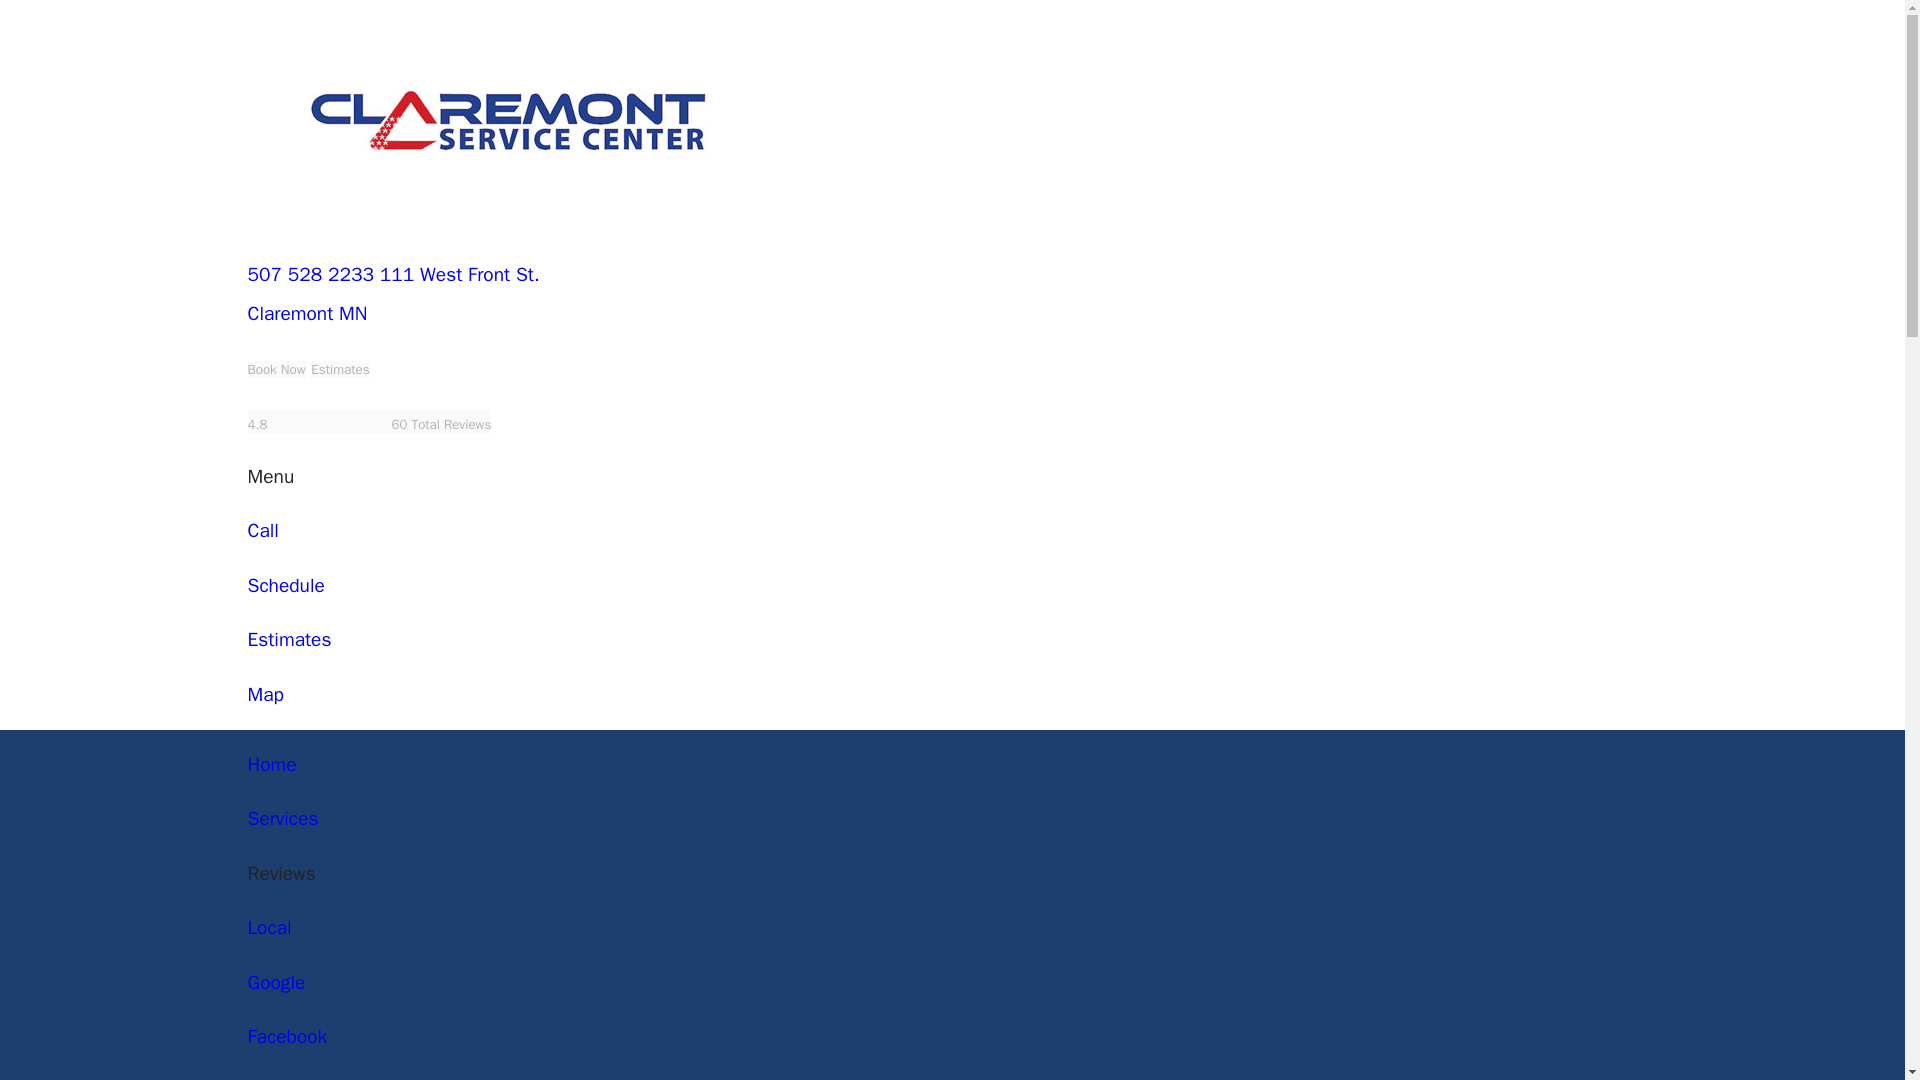 The image size is (1920, 1080). I want to click on Google, so click(276, 982).